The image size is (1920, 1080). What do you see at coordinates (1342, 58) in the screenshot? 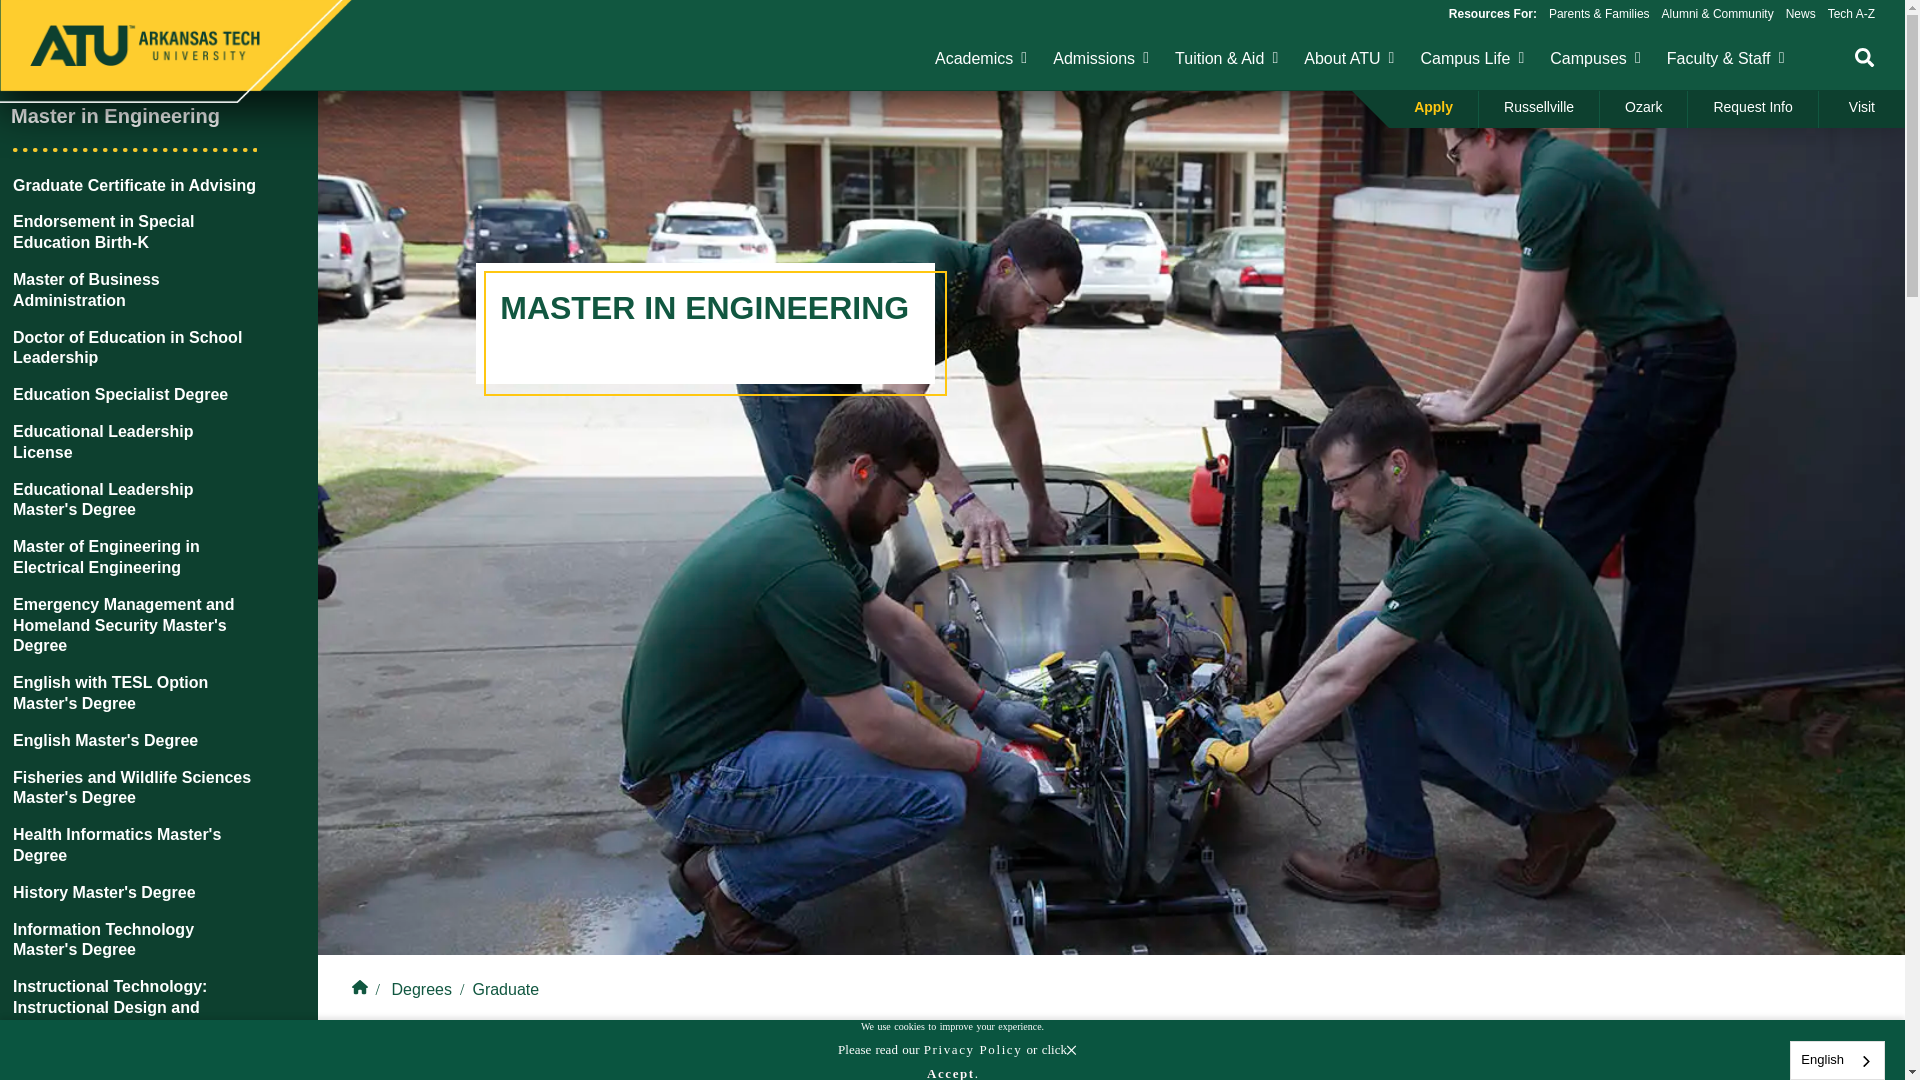
I see `About ATU` at bounding box center [1342, 58].